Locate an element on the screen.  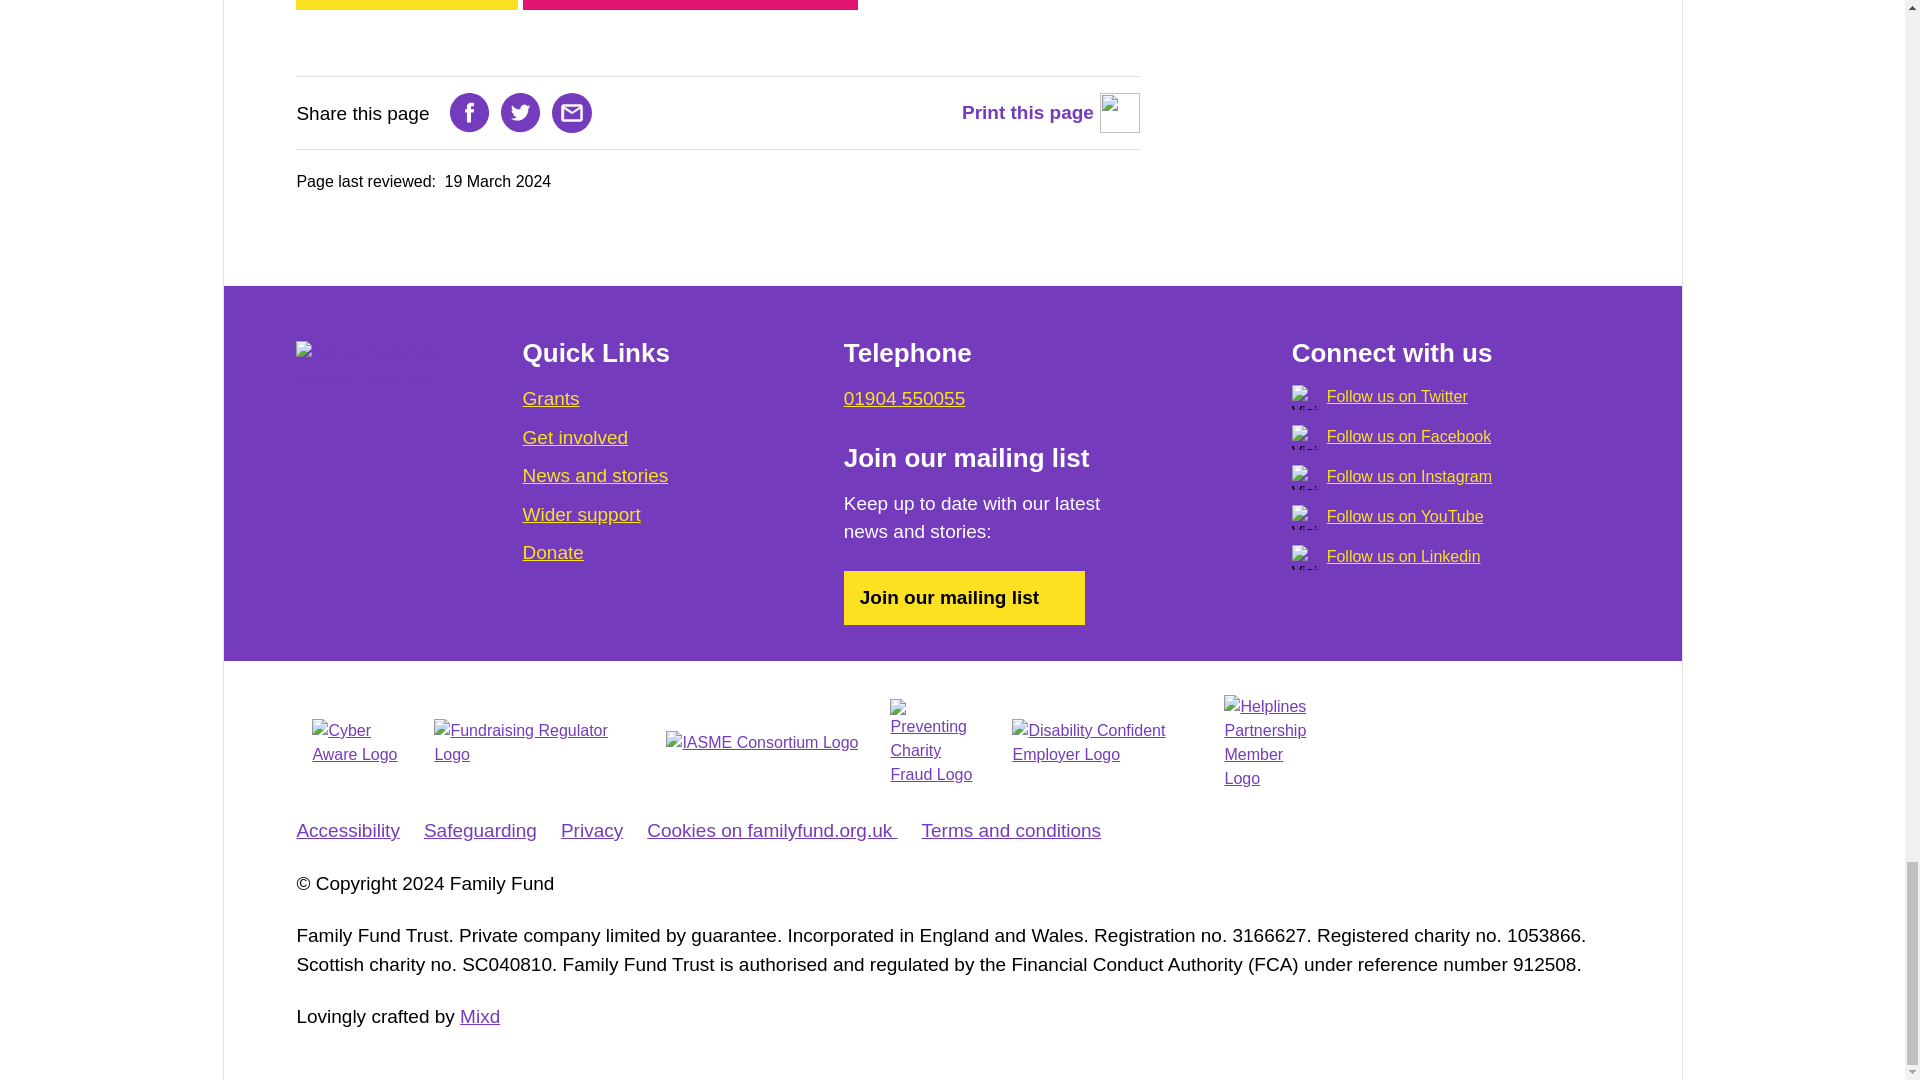
Share on Facebook is located at coordinates (469, 112).